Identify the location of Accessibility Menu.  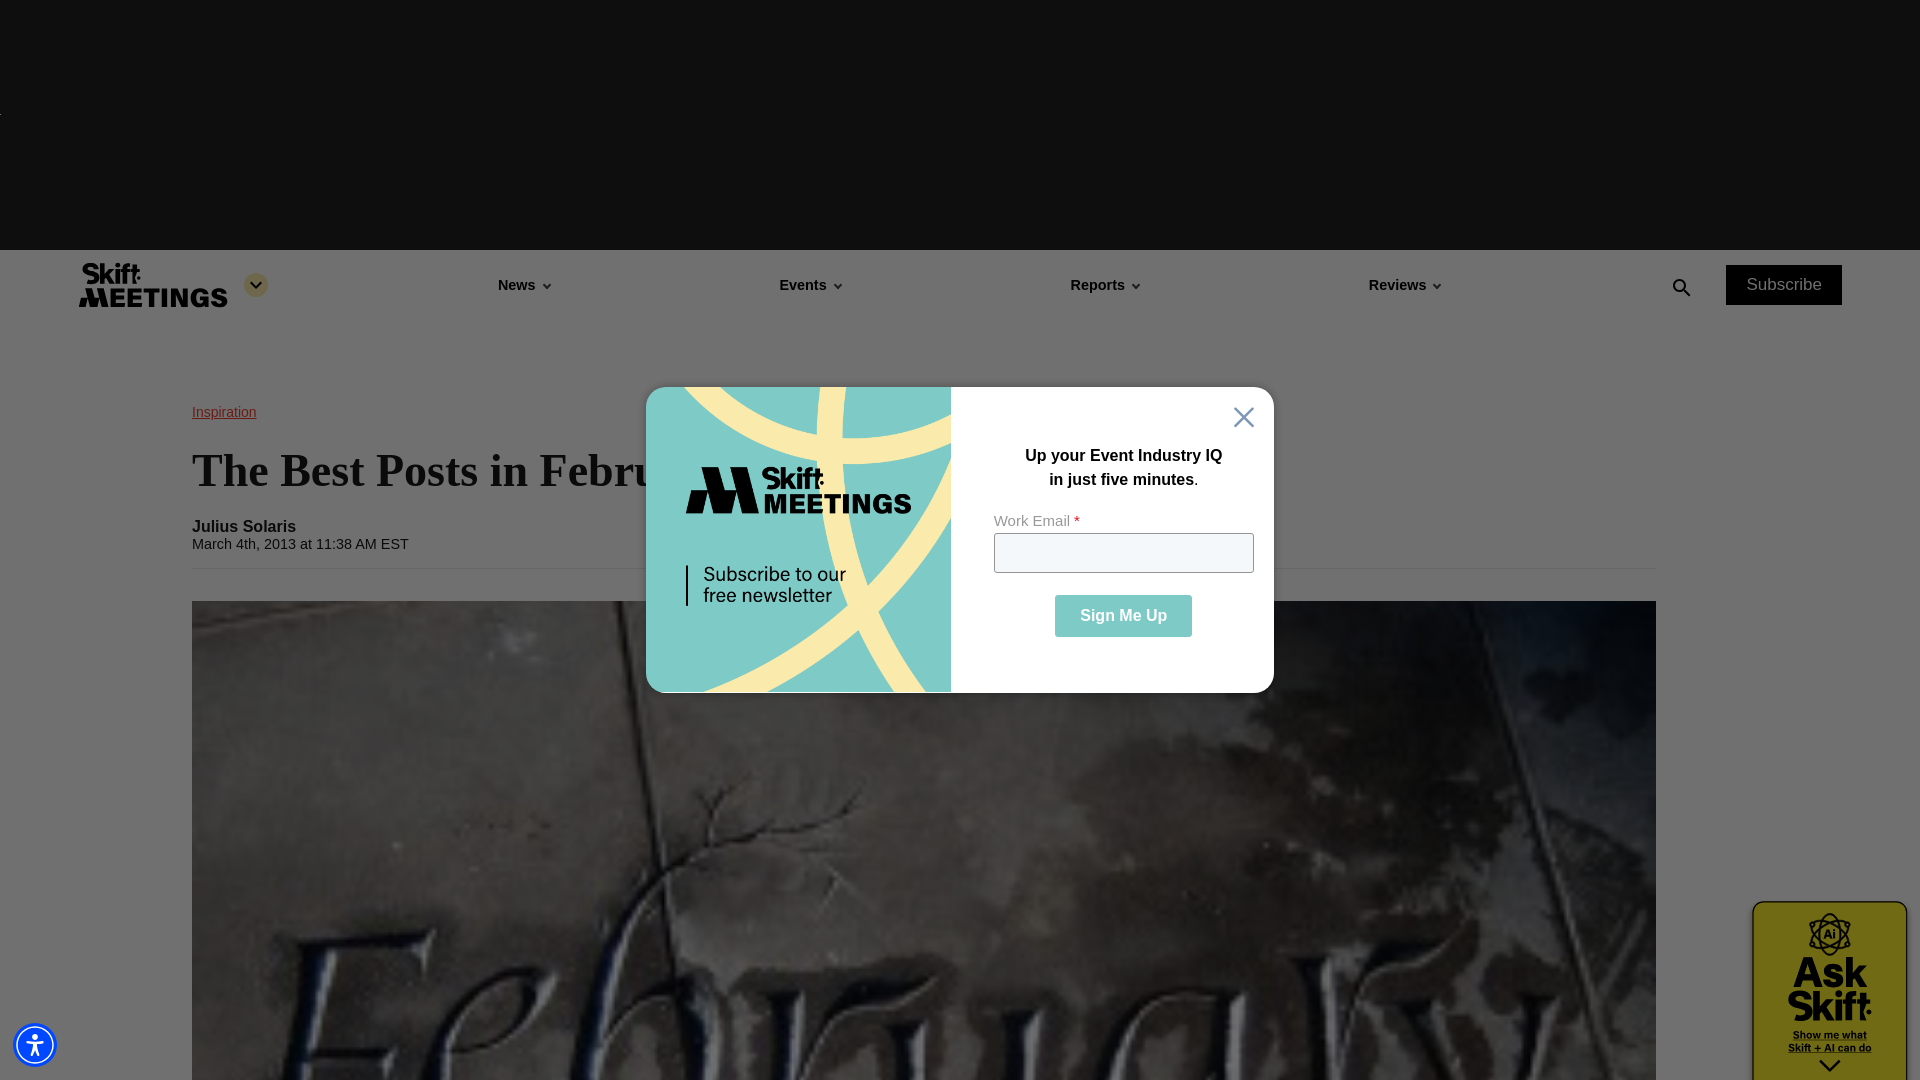
(35, 1044).